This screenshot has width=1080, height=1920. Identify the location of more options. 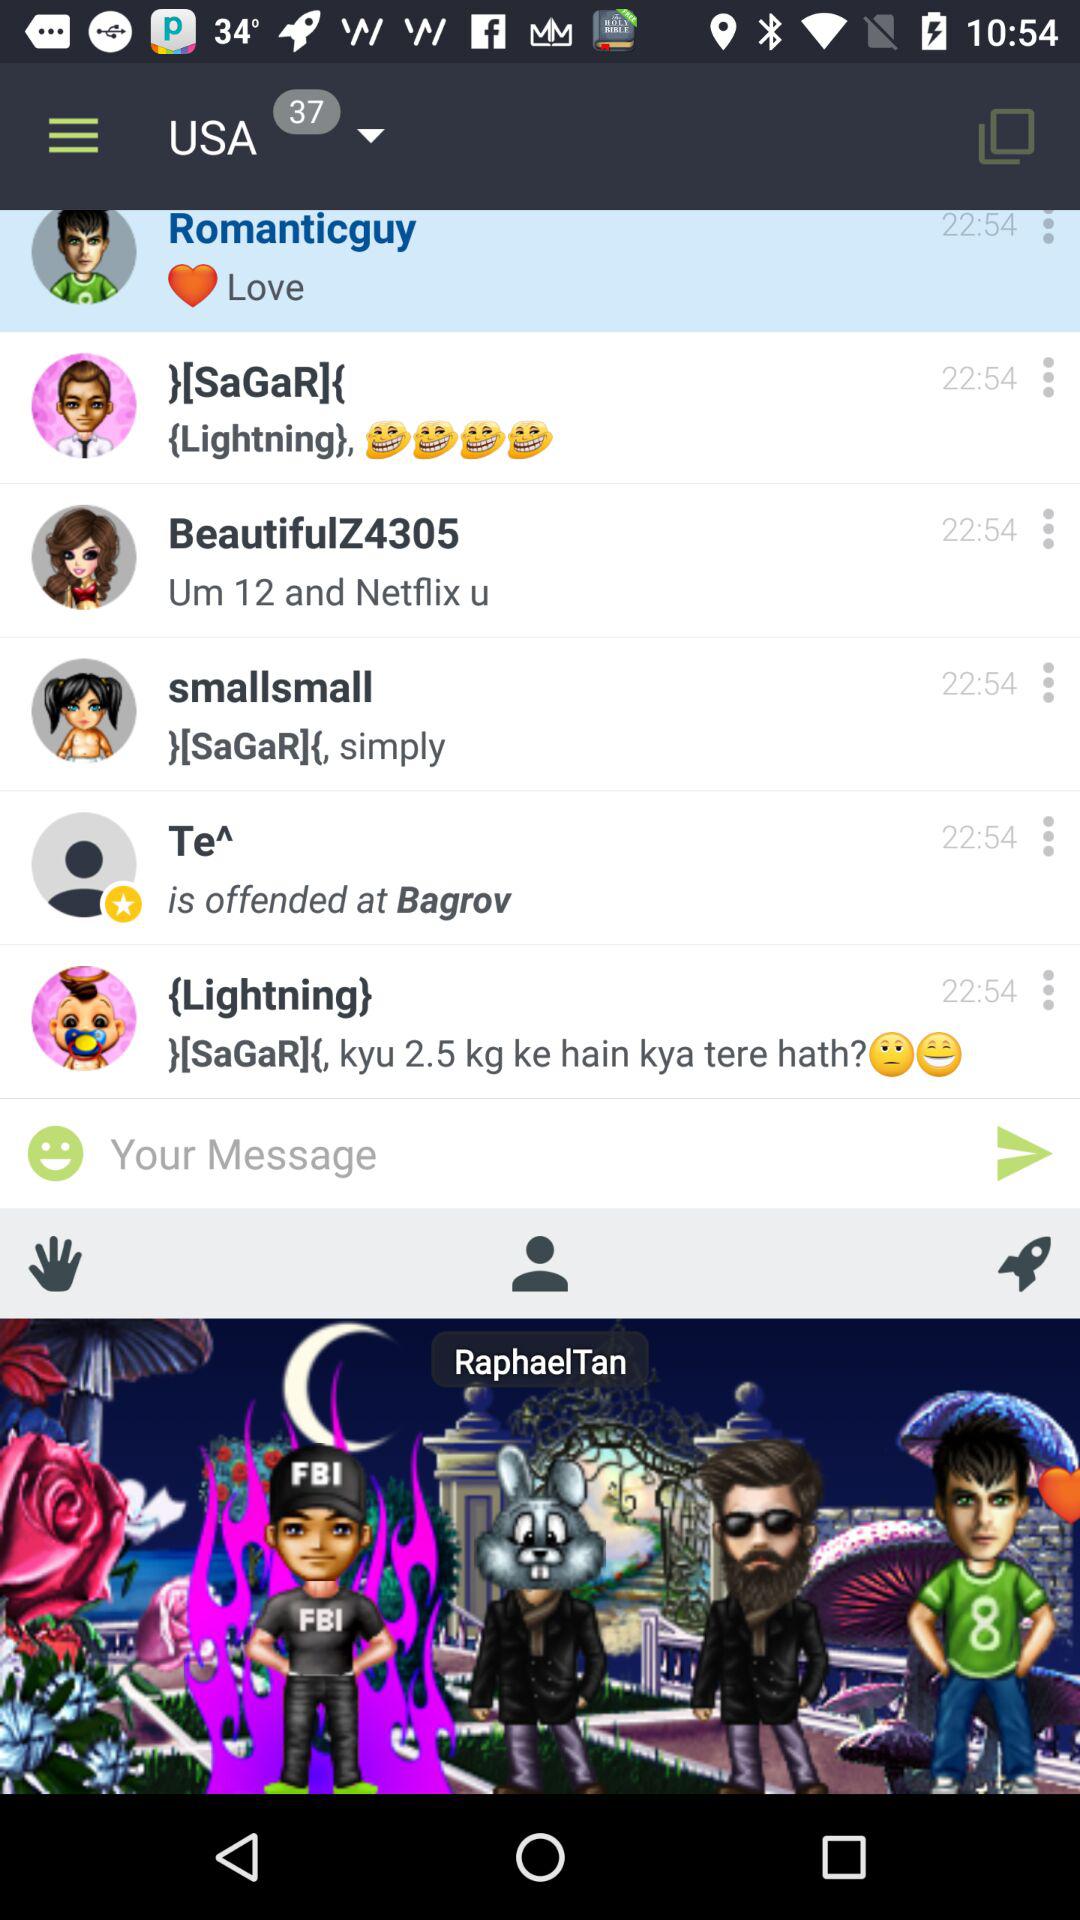
(1048, 232).